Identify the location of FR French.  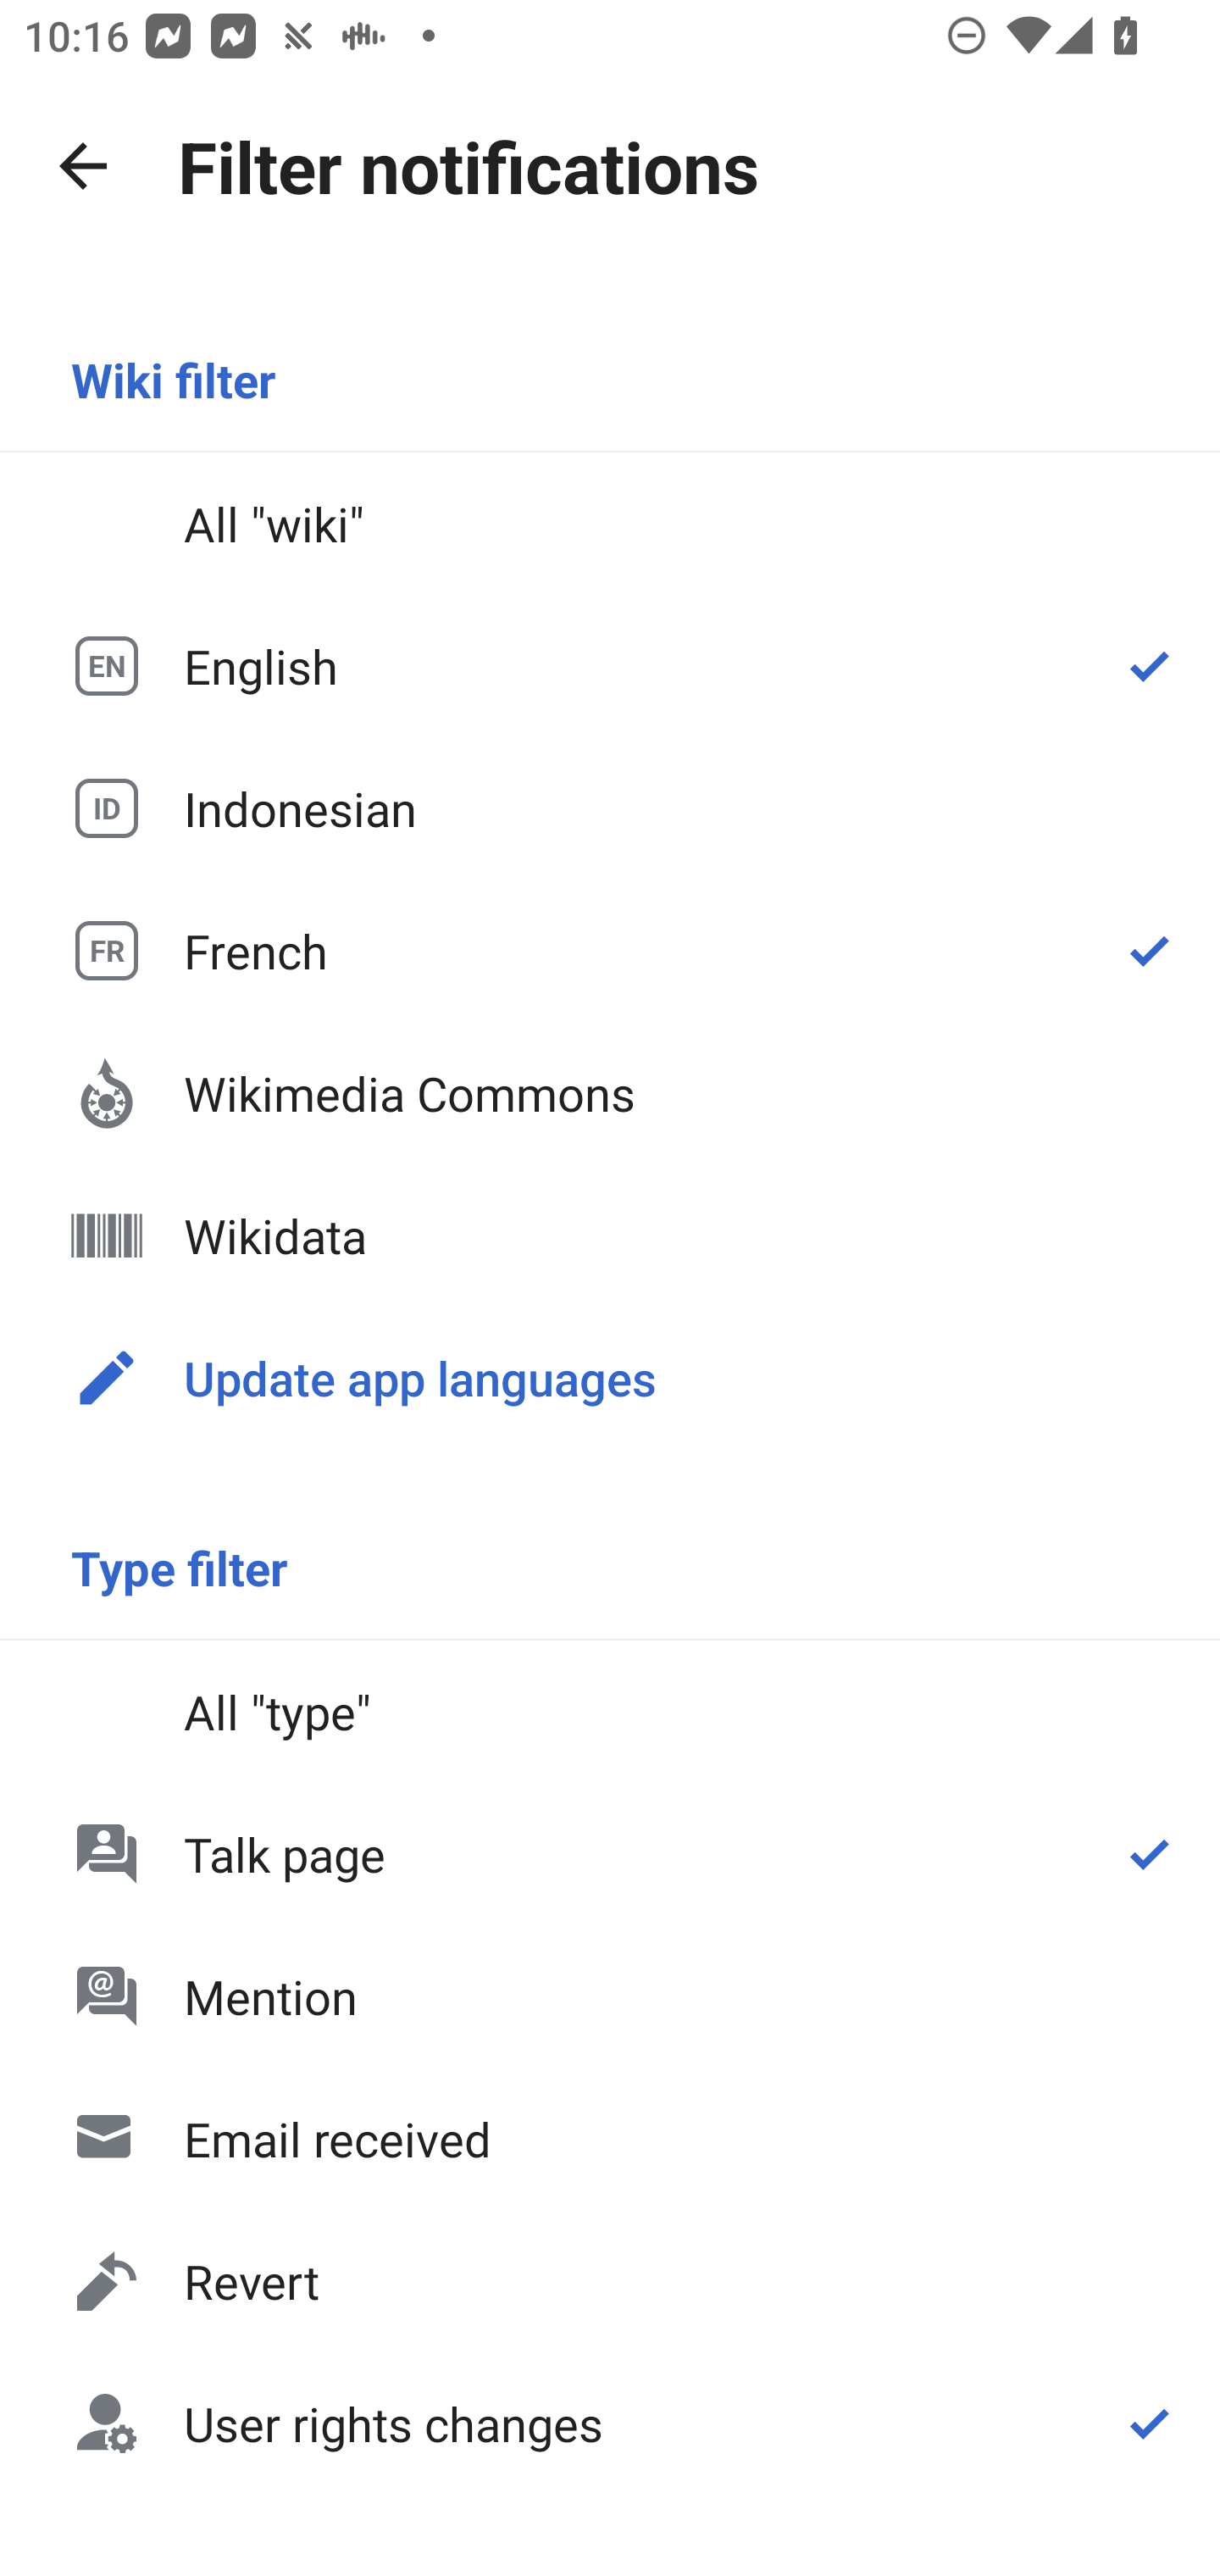
(610, 950).